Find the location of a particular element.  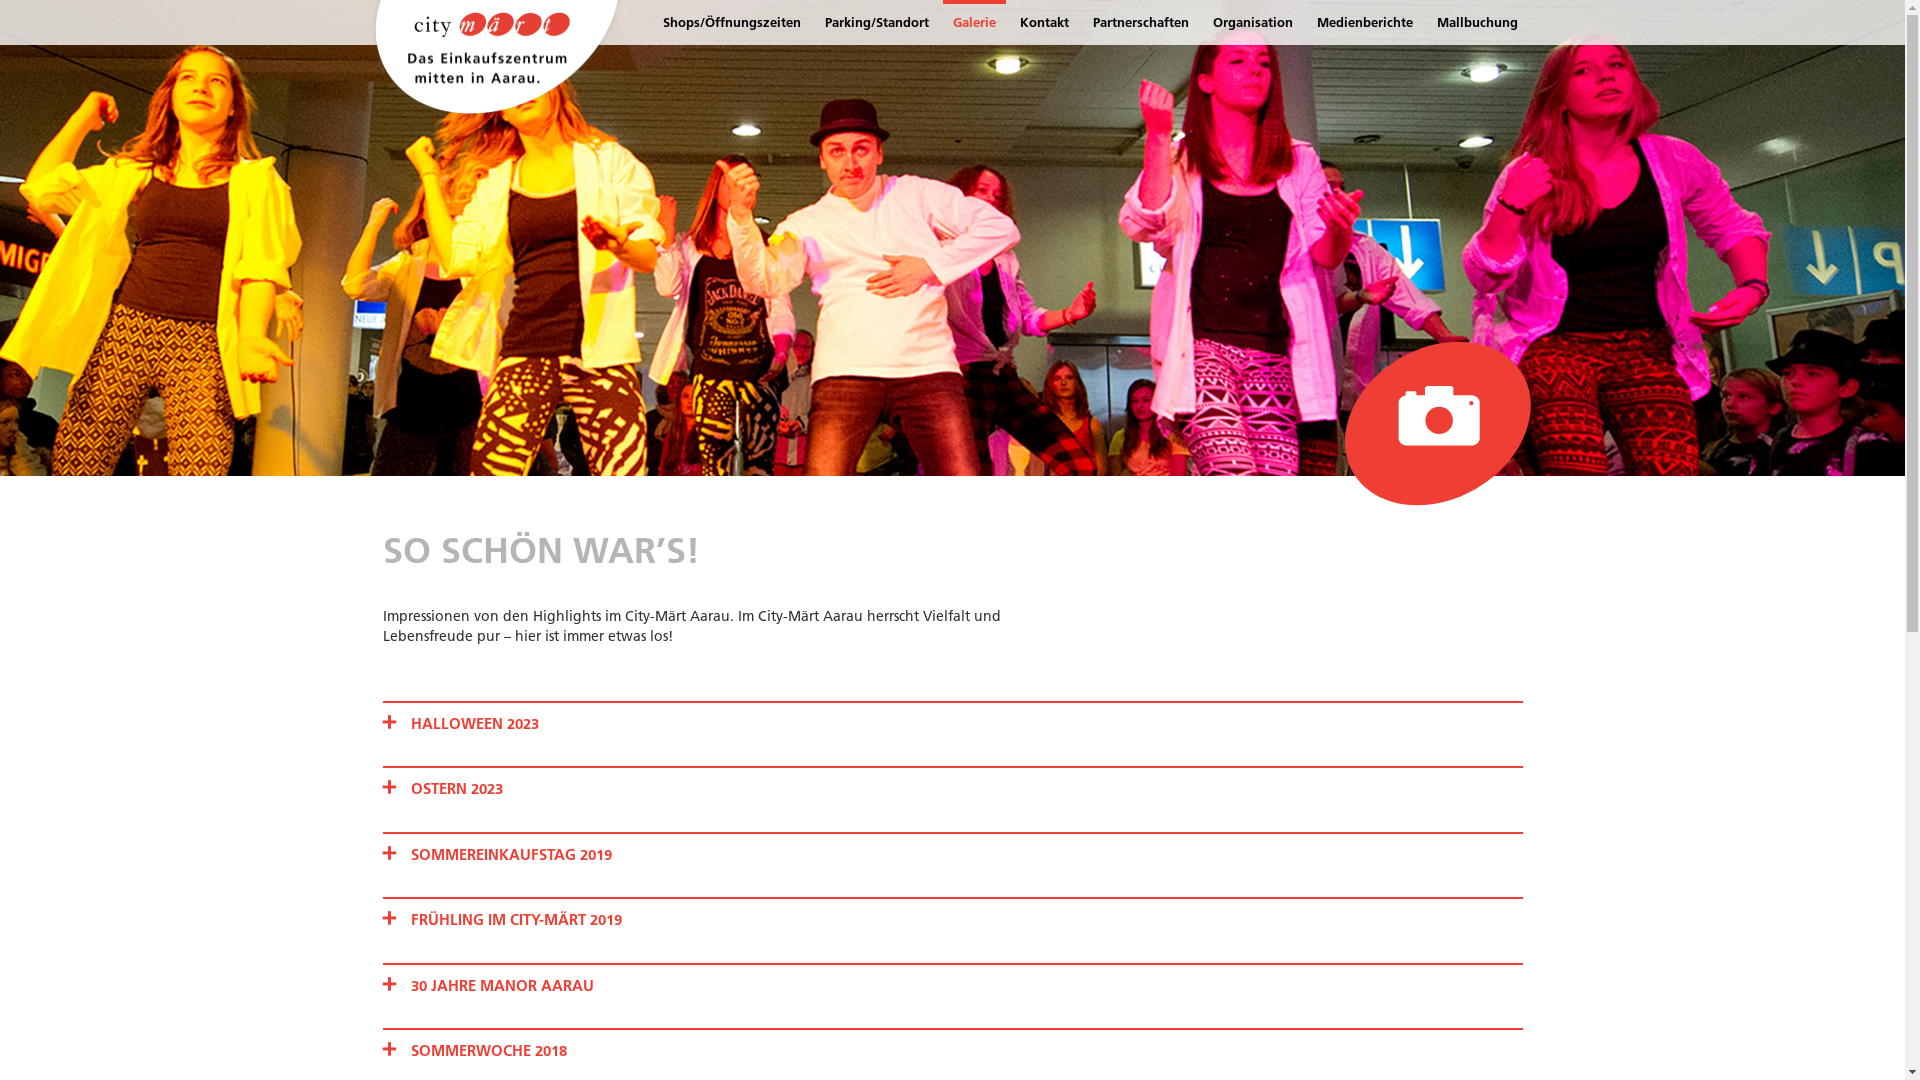

Partnerschaften is located at coordinates (1140, 22).